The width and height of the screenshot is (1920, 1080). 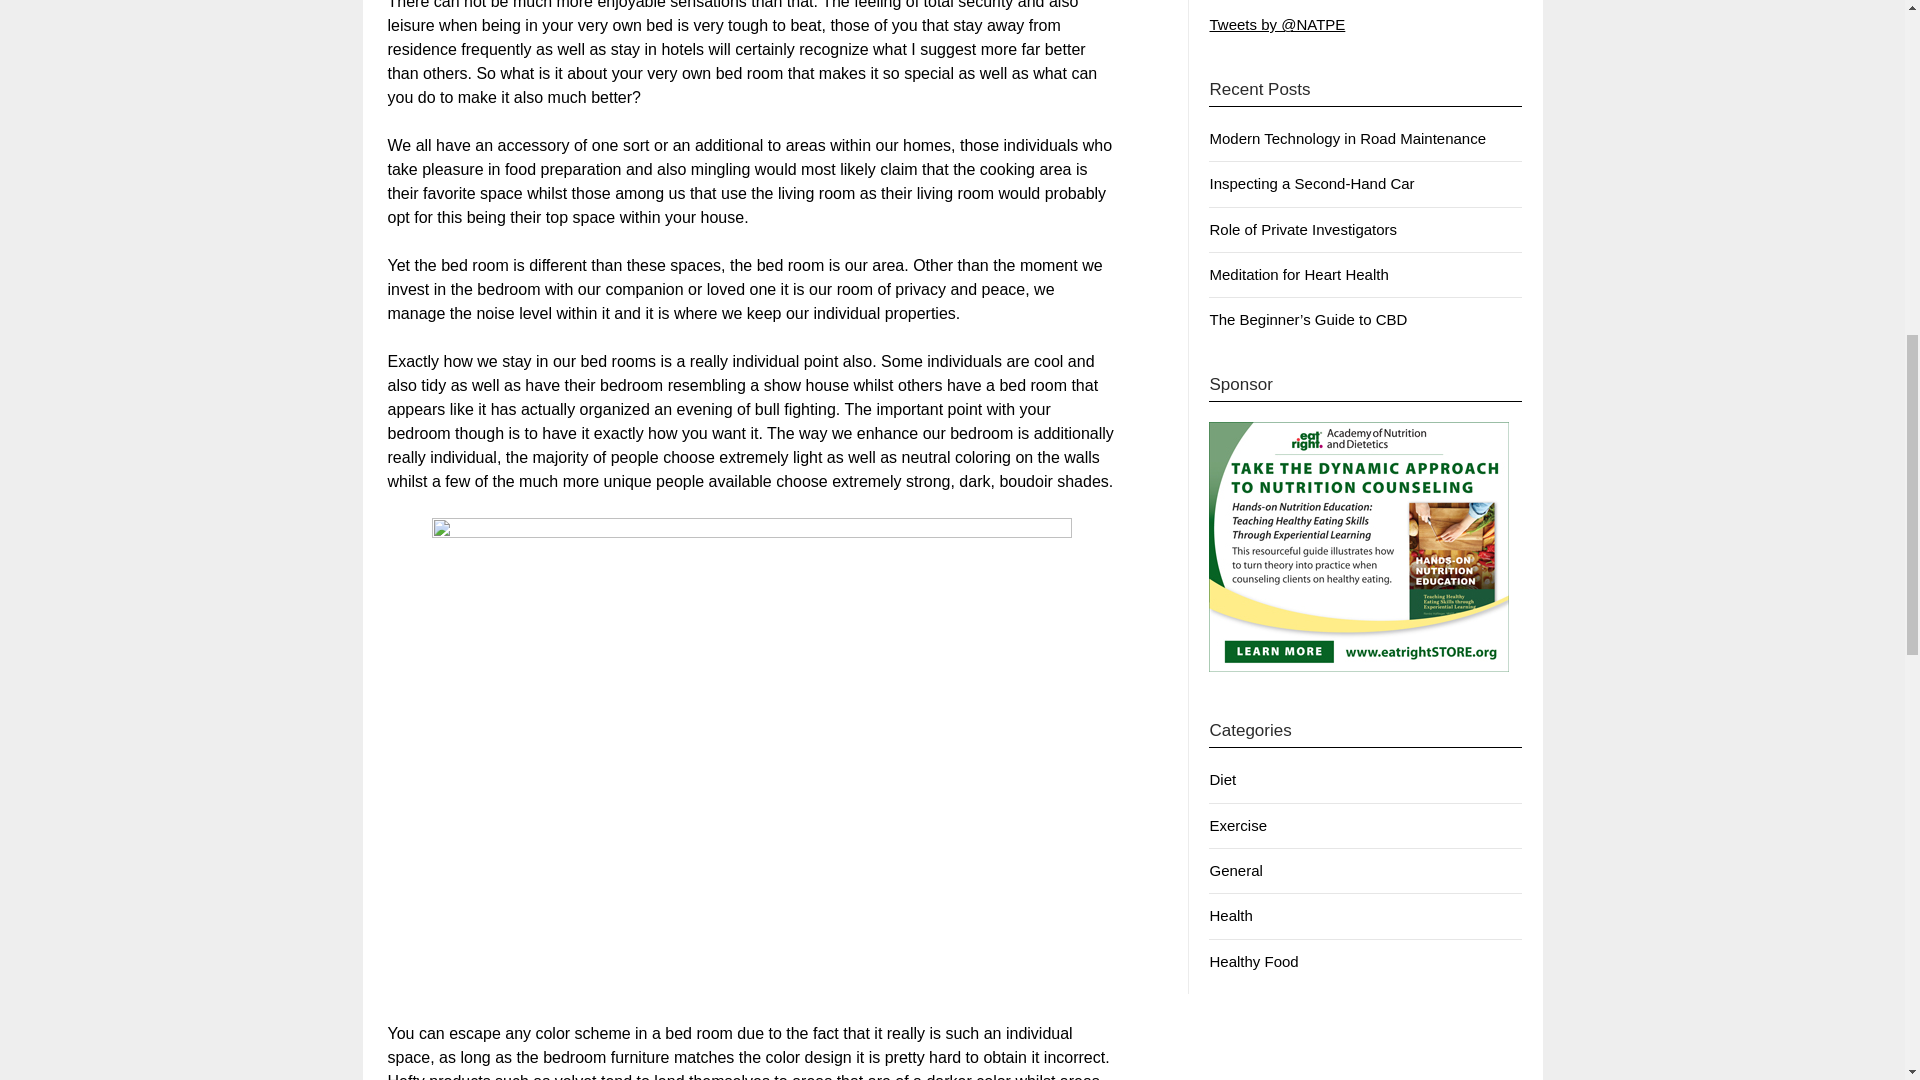 I want to click on Inspecting a Second-Hand Car, so click(x=1311, y=183).